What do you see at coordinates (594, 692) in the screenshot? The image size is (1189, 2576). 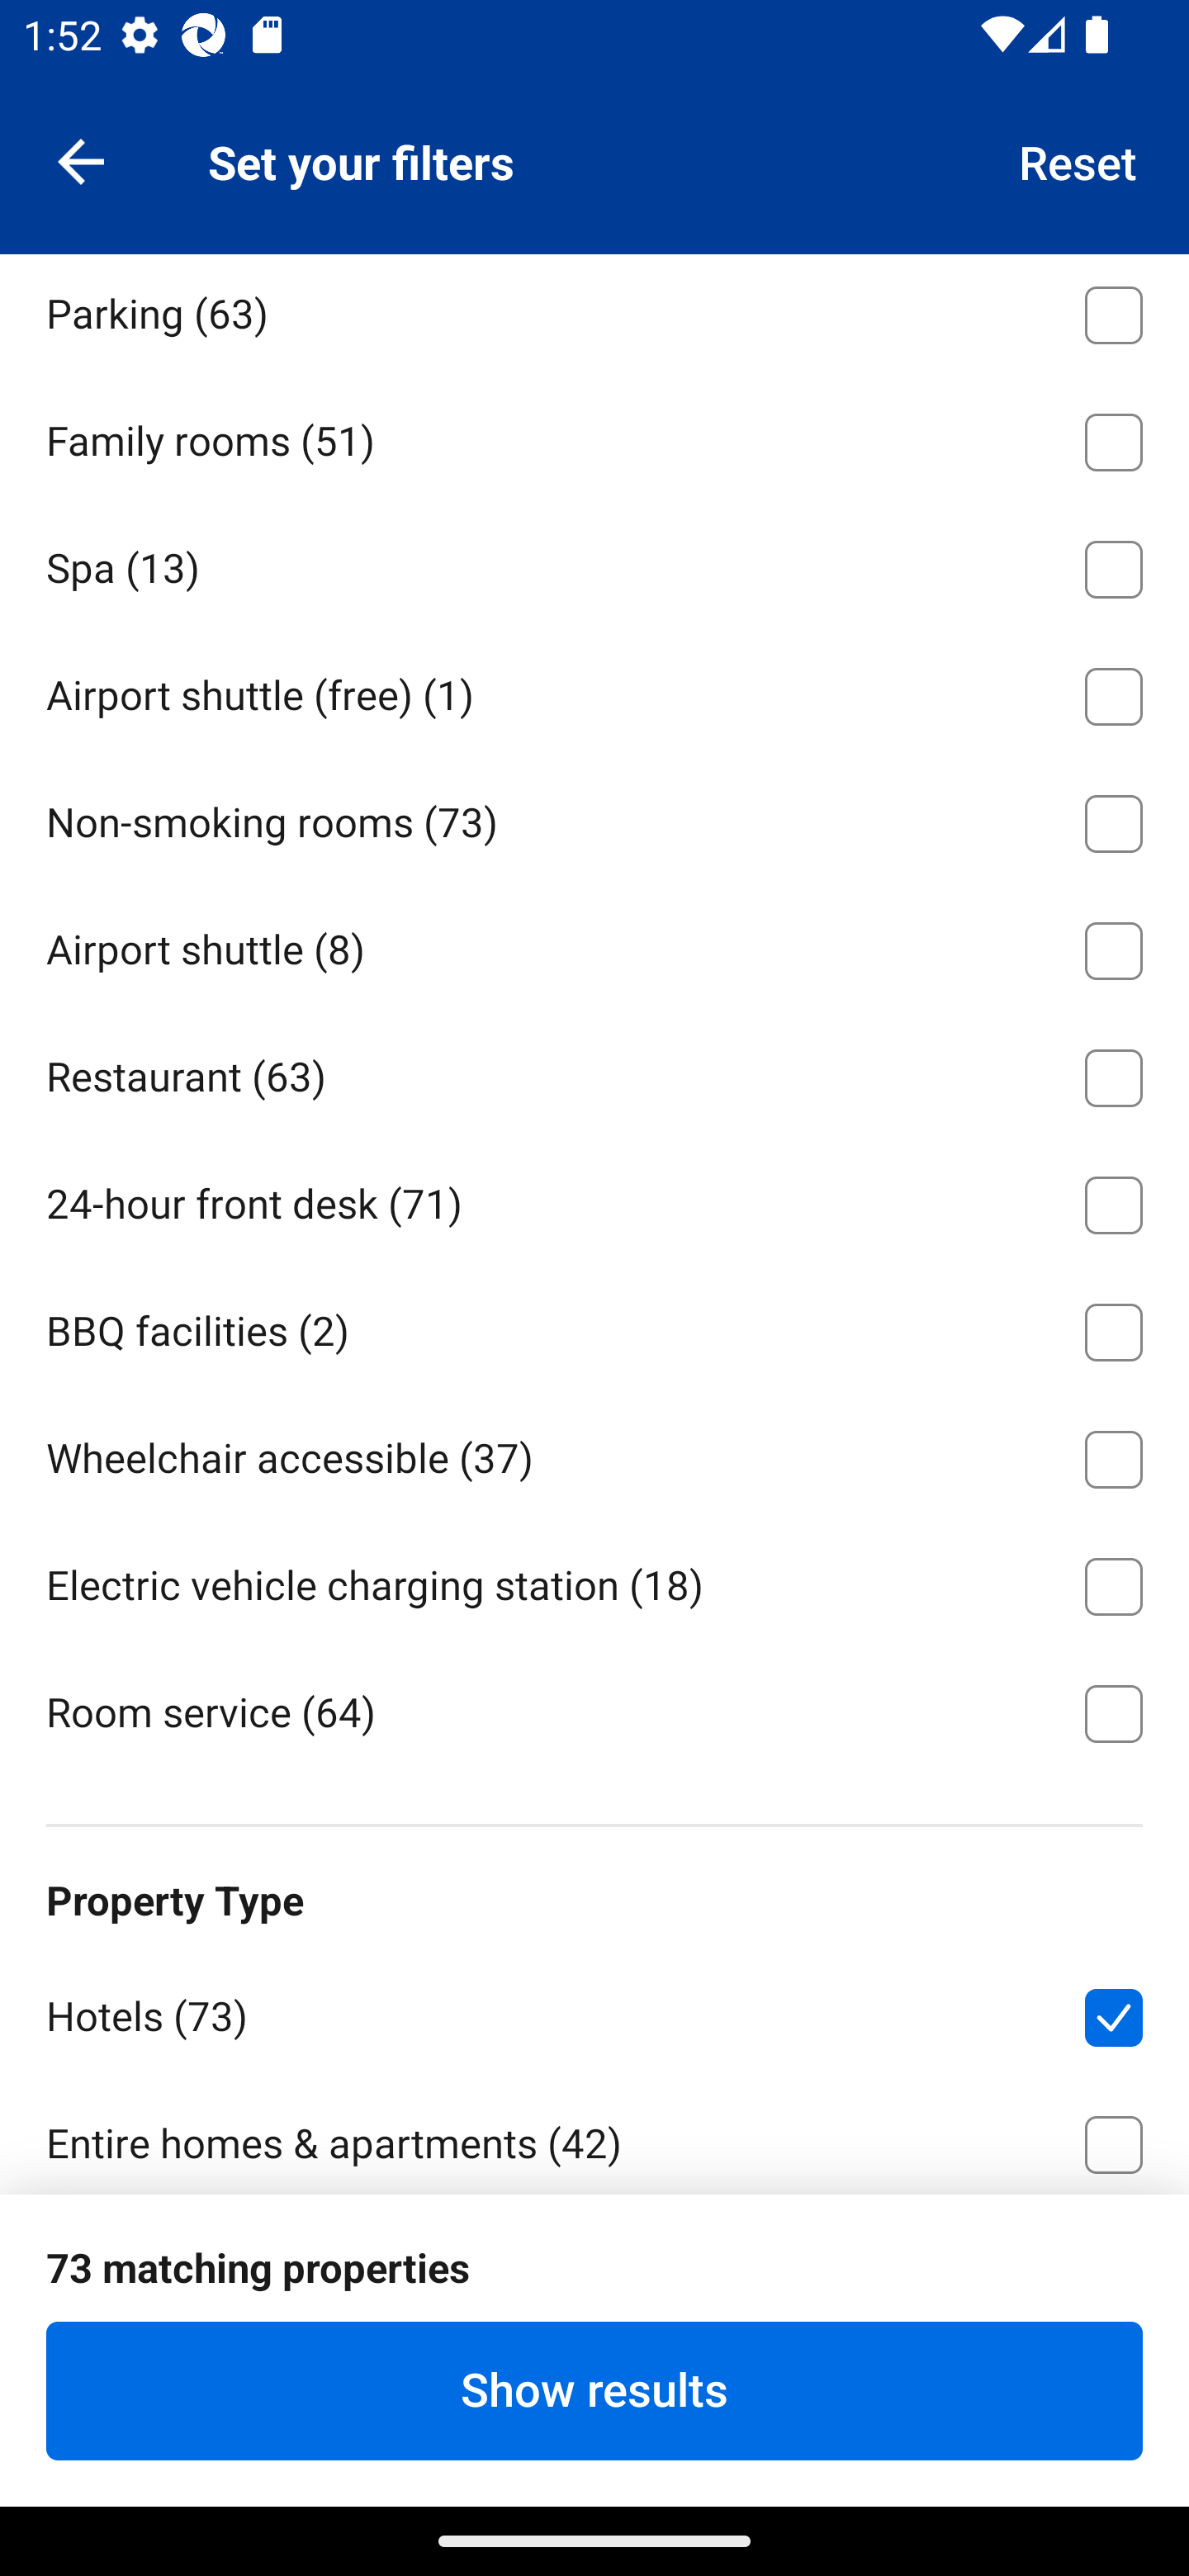 I see `Airport shuttle (free) ⁦(1)` at bounding box center [594, 692].